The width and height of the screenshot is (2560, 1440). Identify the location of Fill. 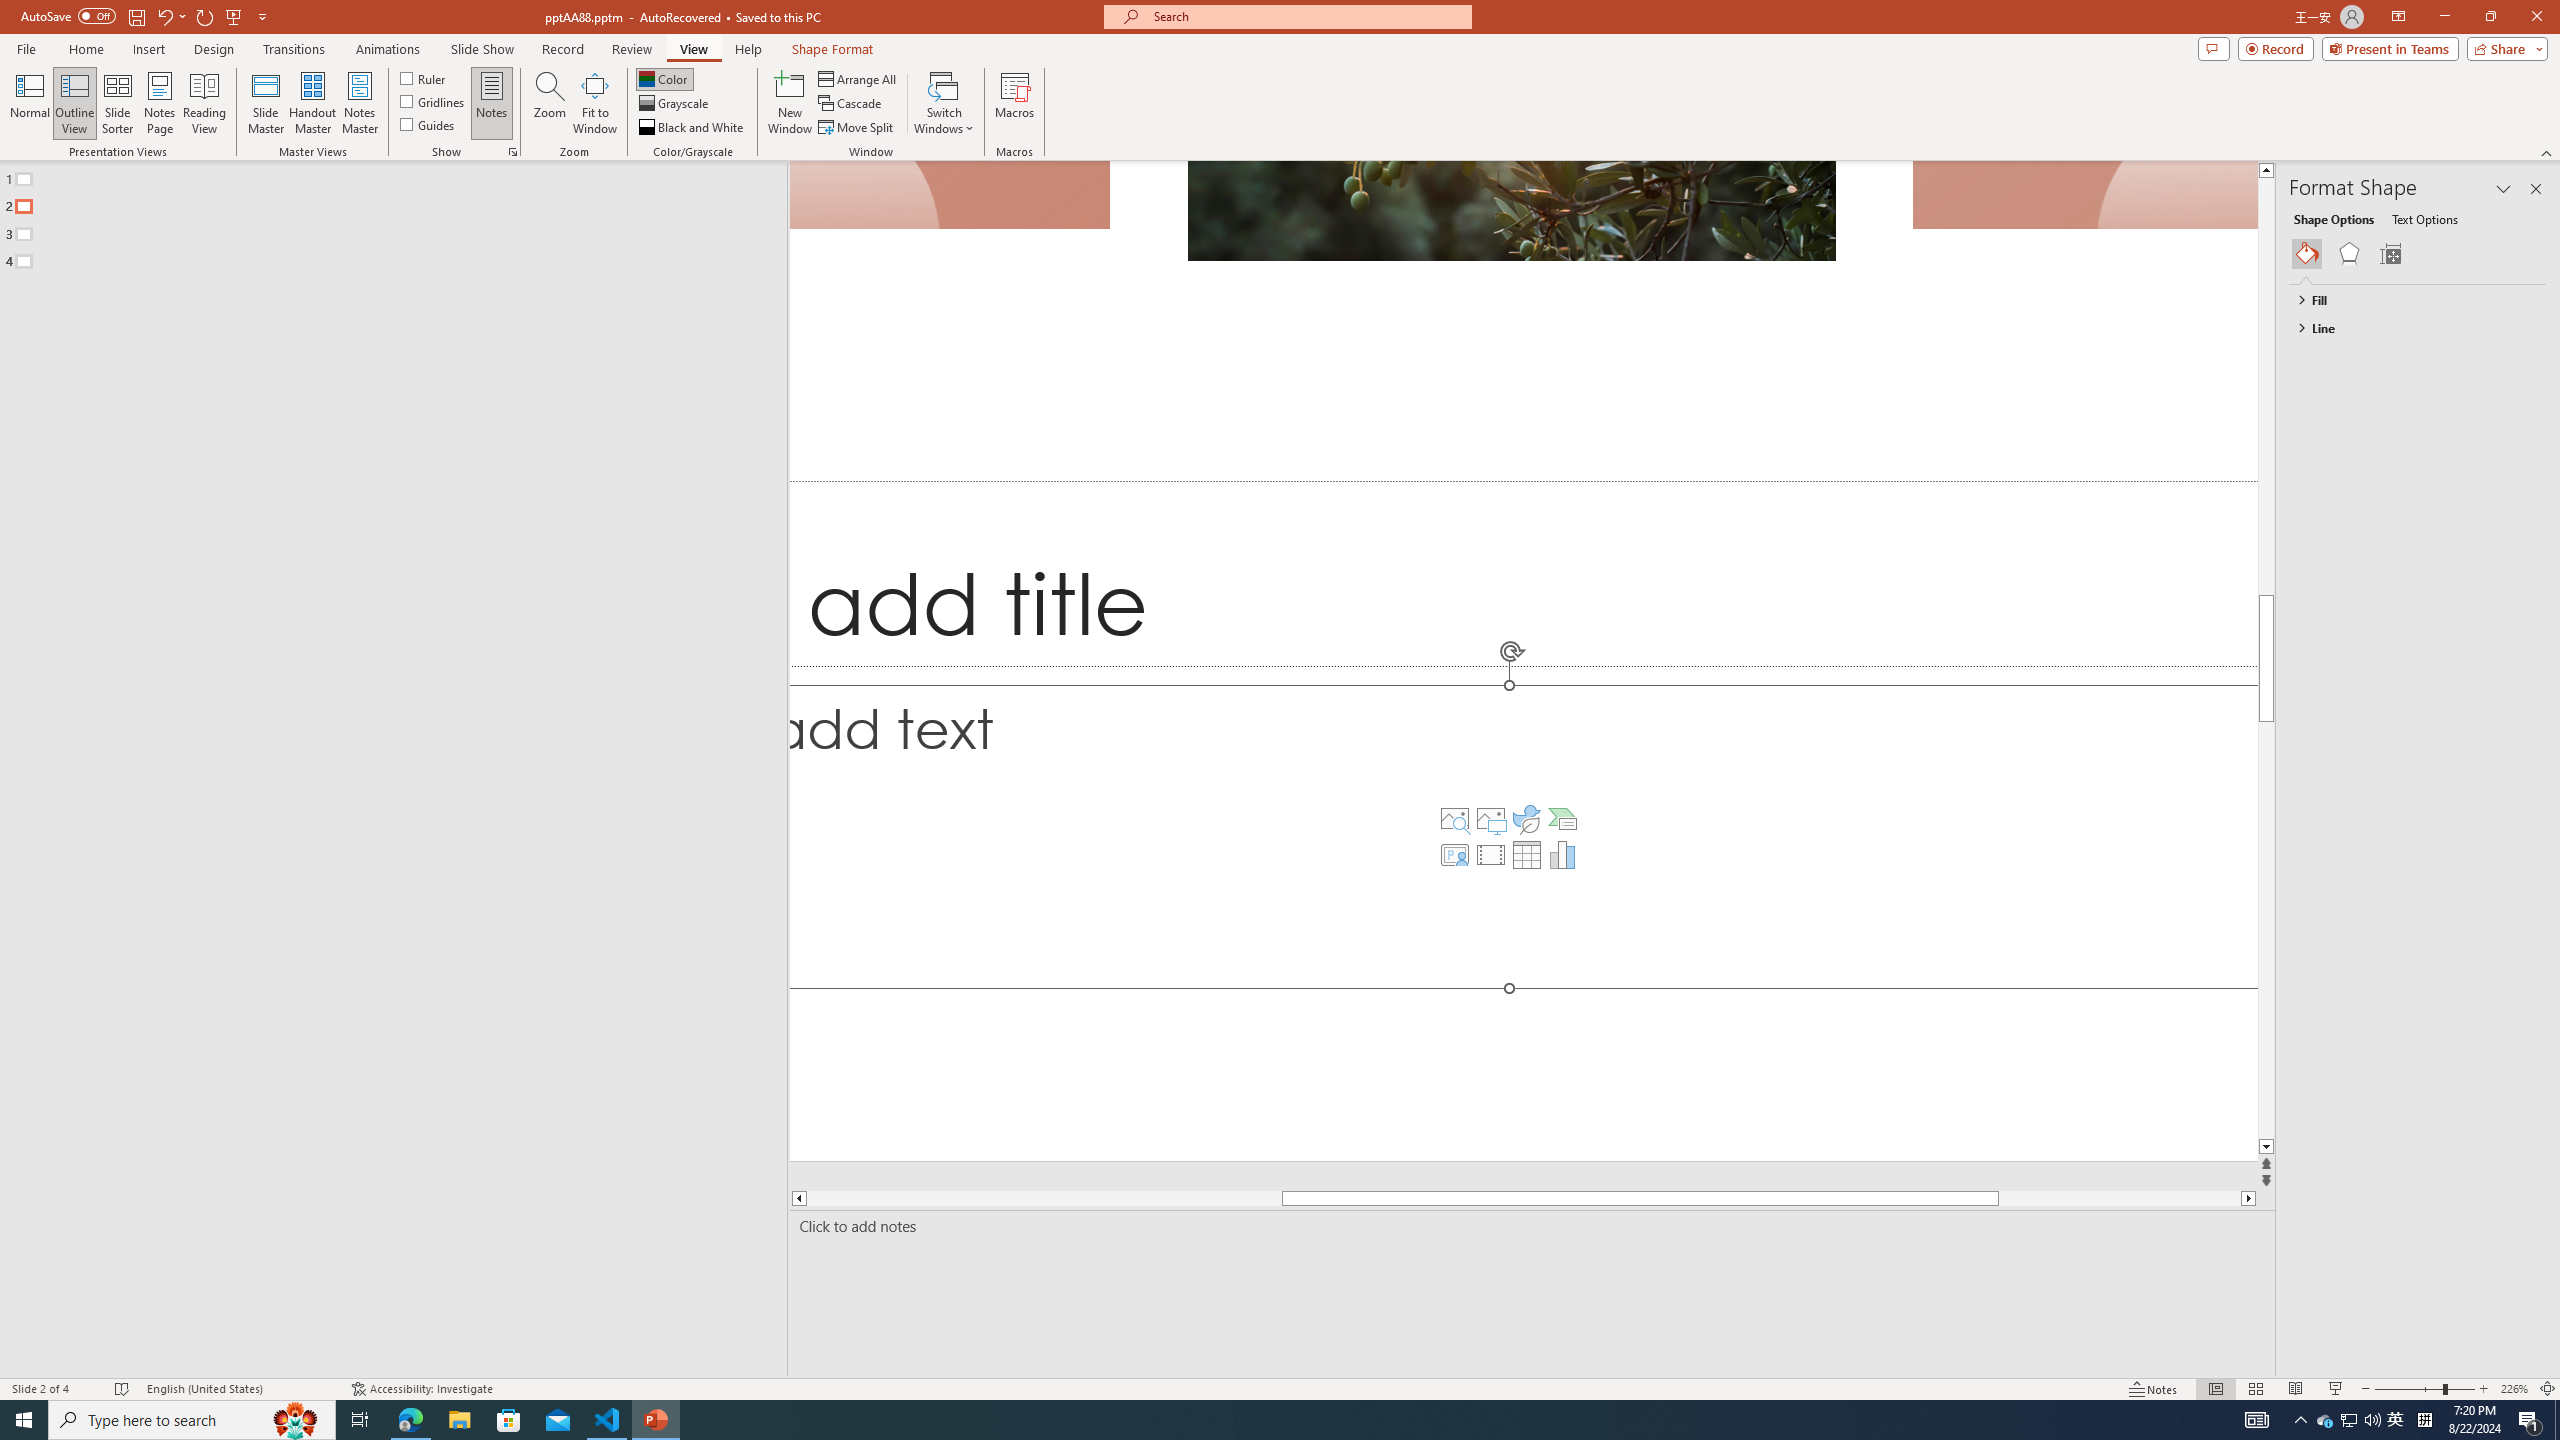
(2408, 300).